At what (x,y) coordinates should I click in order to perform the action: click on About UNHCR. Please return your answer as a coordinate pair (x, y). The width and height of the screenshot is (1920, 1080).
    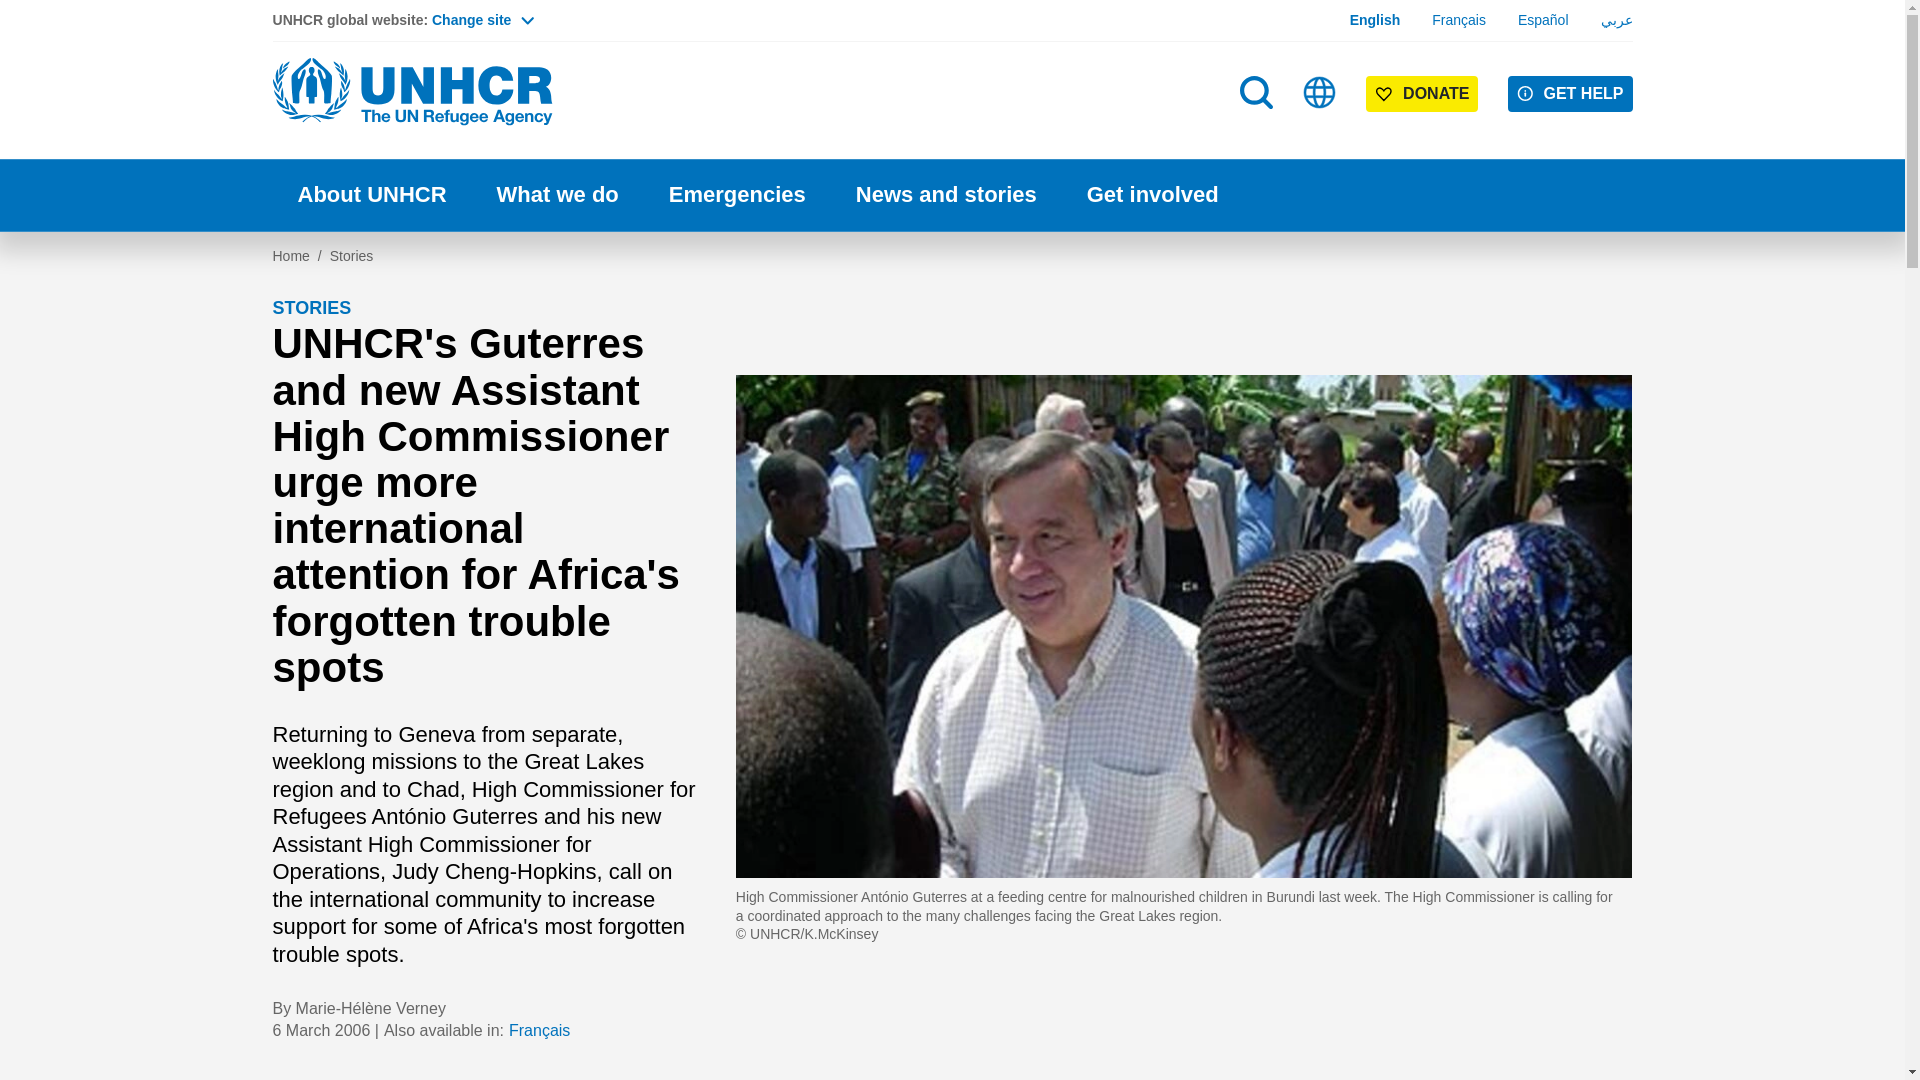
    Looking at the image, I should click on (371, 195).